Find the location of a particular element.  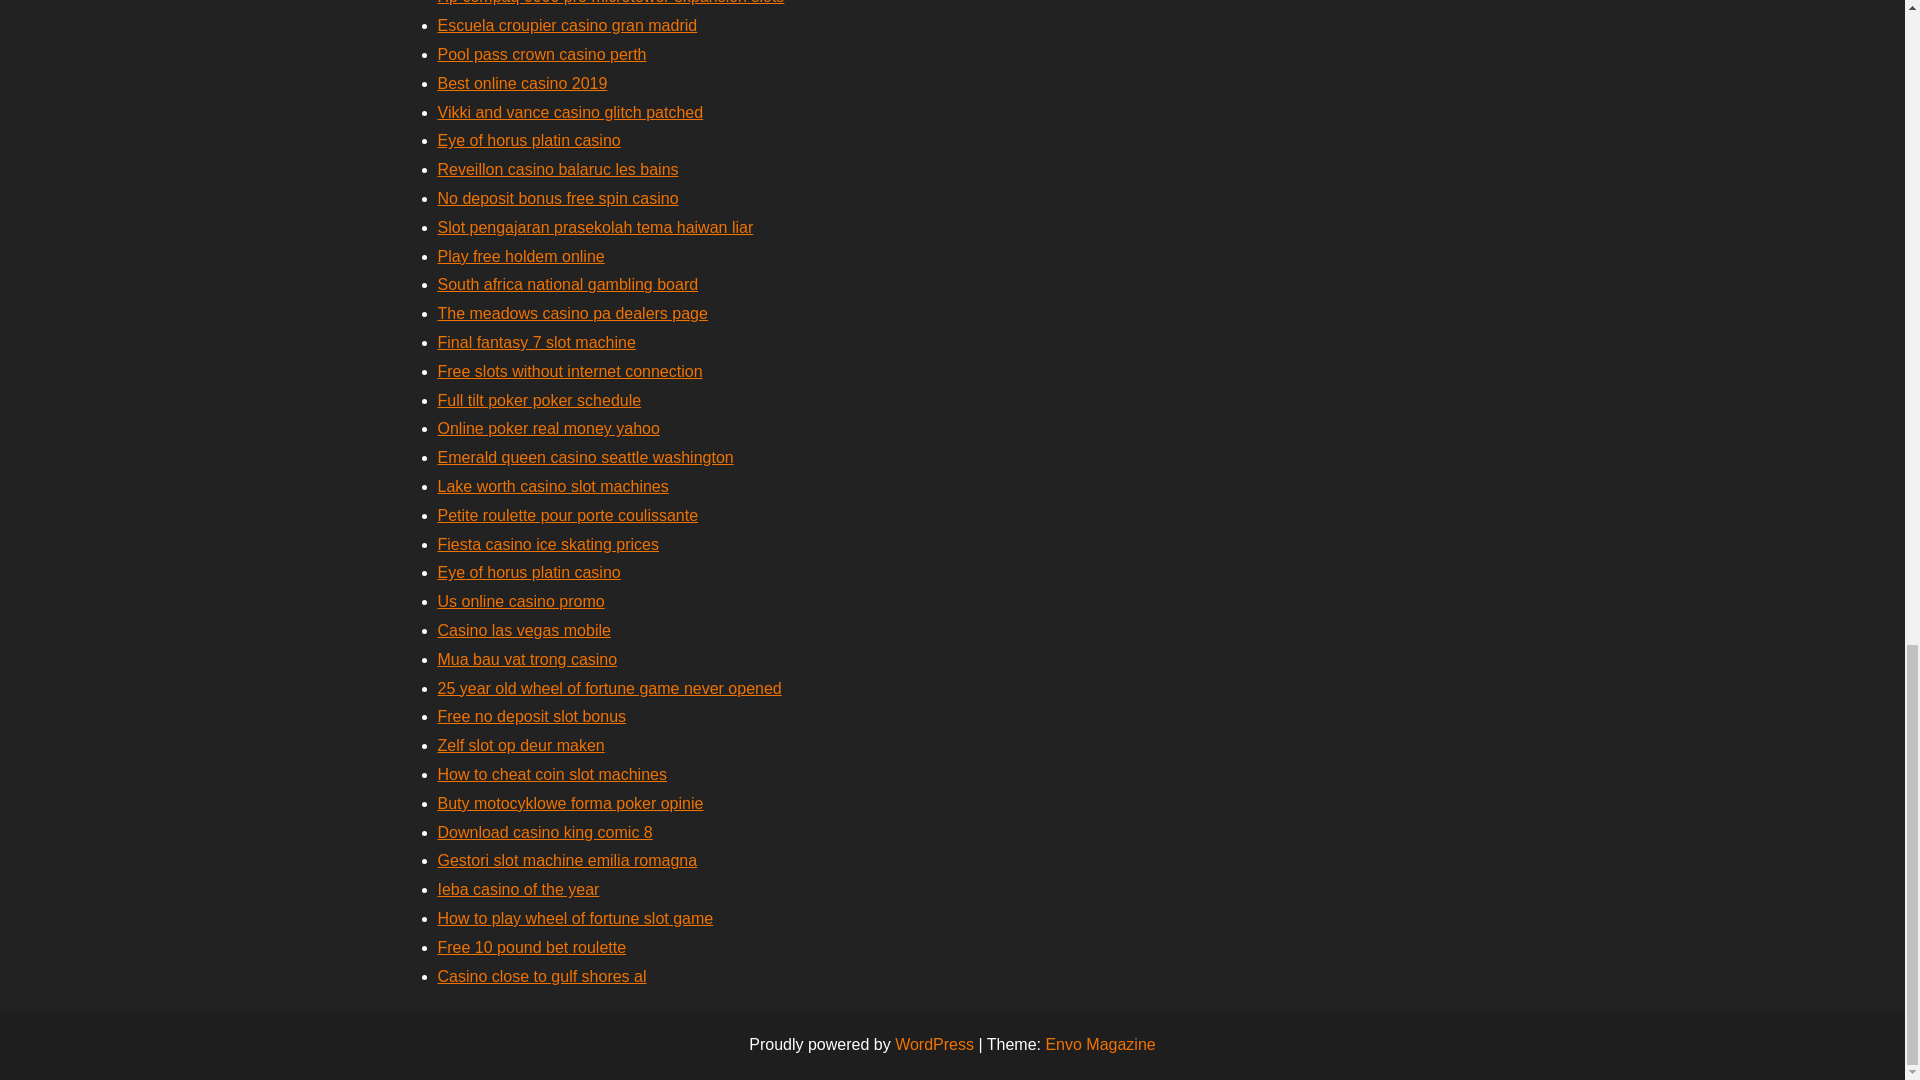

Escuela croupier casino gran madrid is located at coordinates (568, 25).